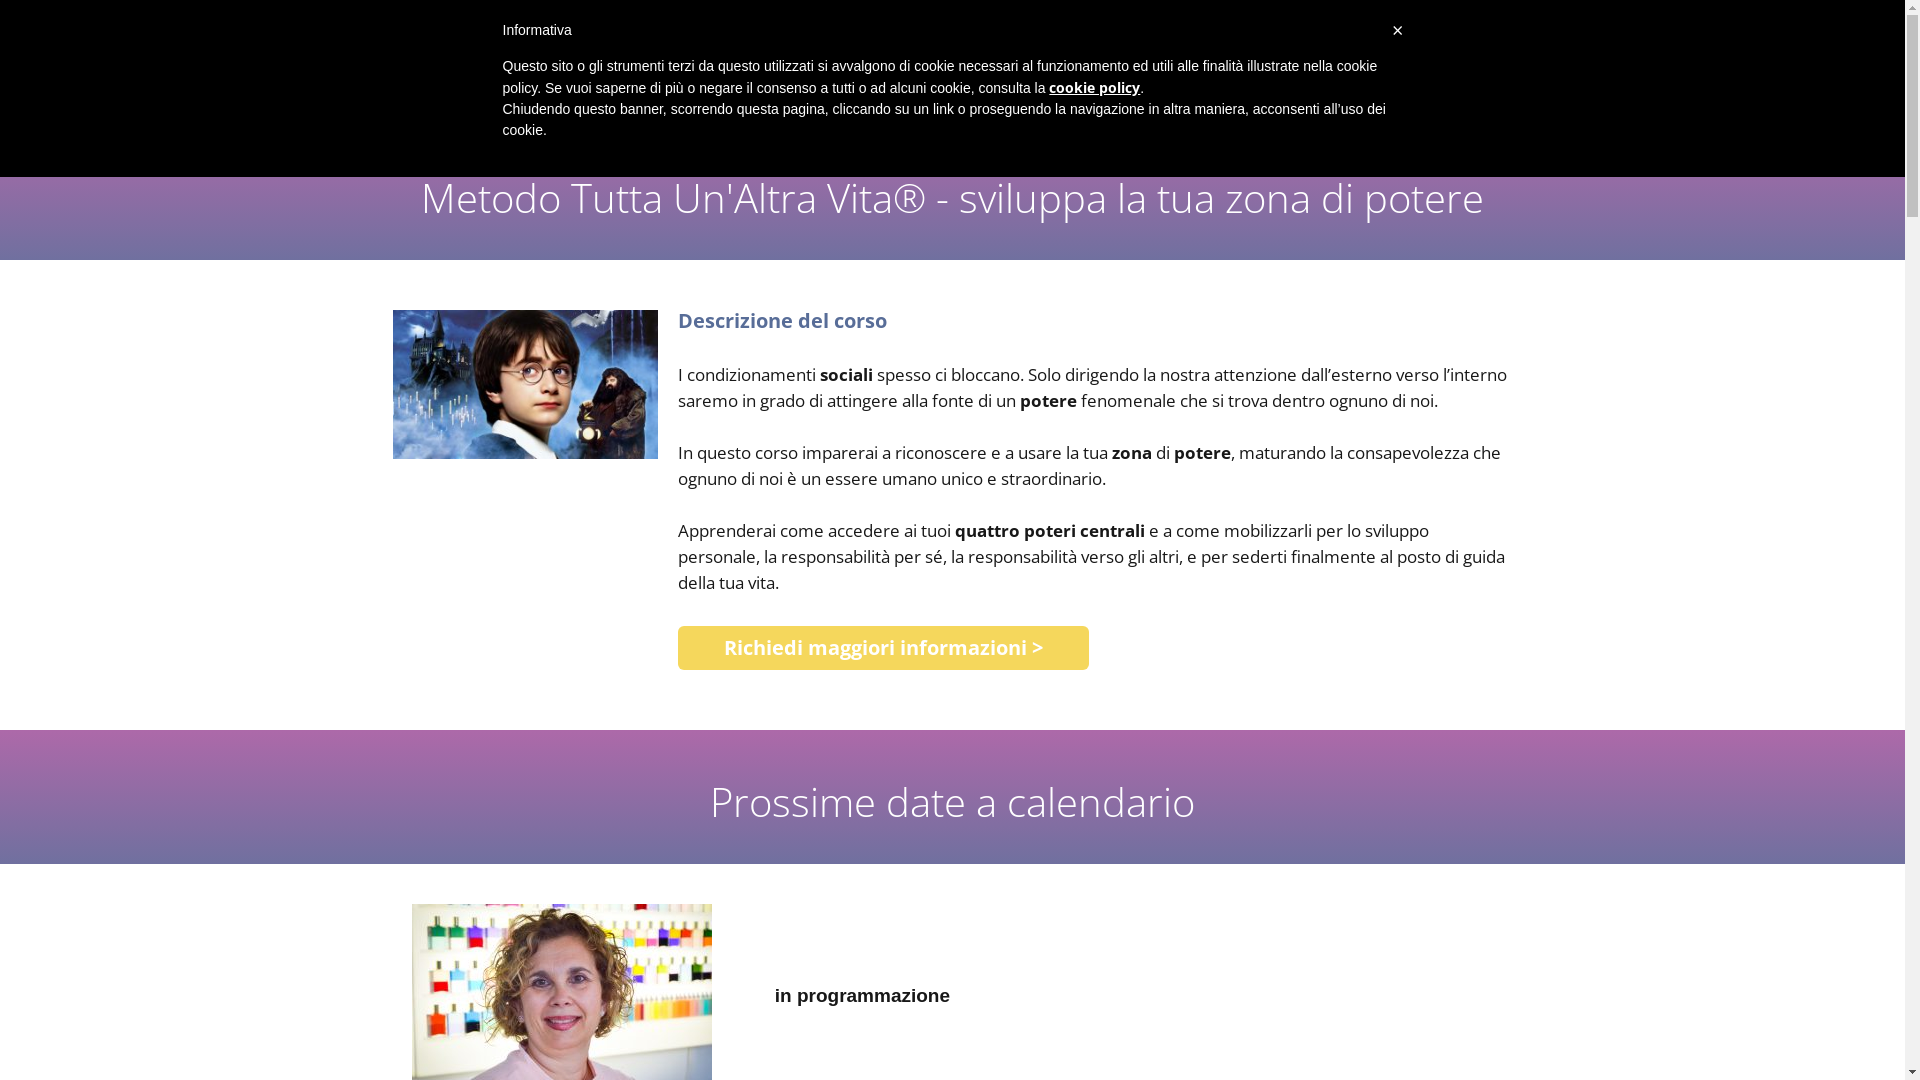  I want to click on cookie policy, so click(1094, 87).